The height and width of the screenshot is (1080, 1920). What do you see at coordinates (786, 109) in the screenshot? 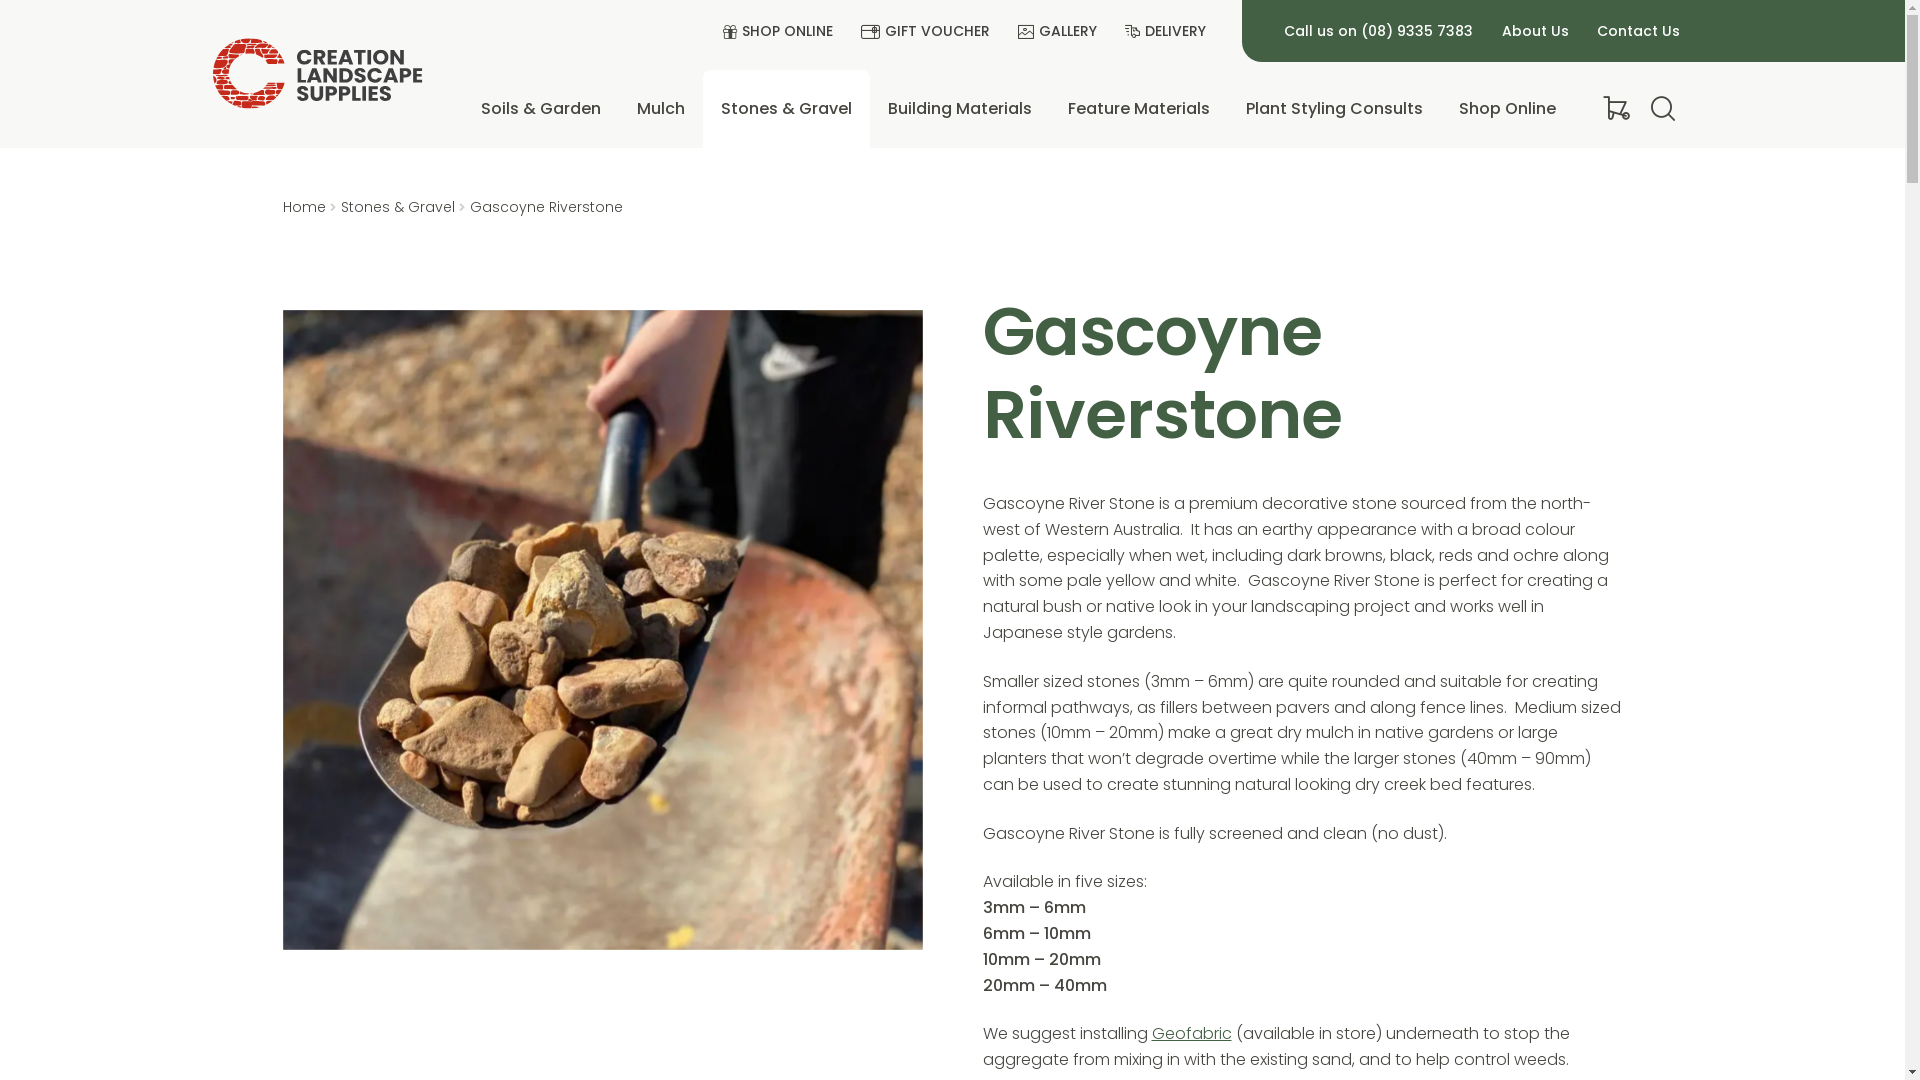
I see `Stones & Gravel` at bounding box center [786, 109].